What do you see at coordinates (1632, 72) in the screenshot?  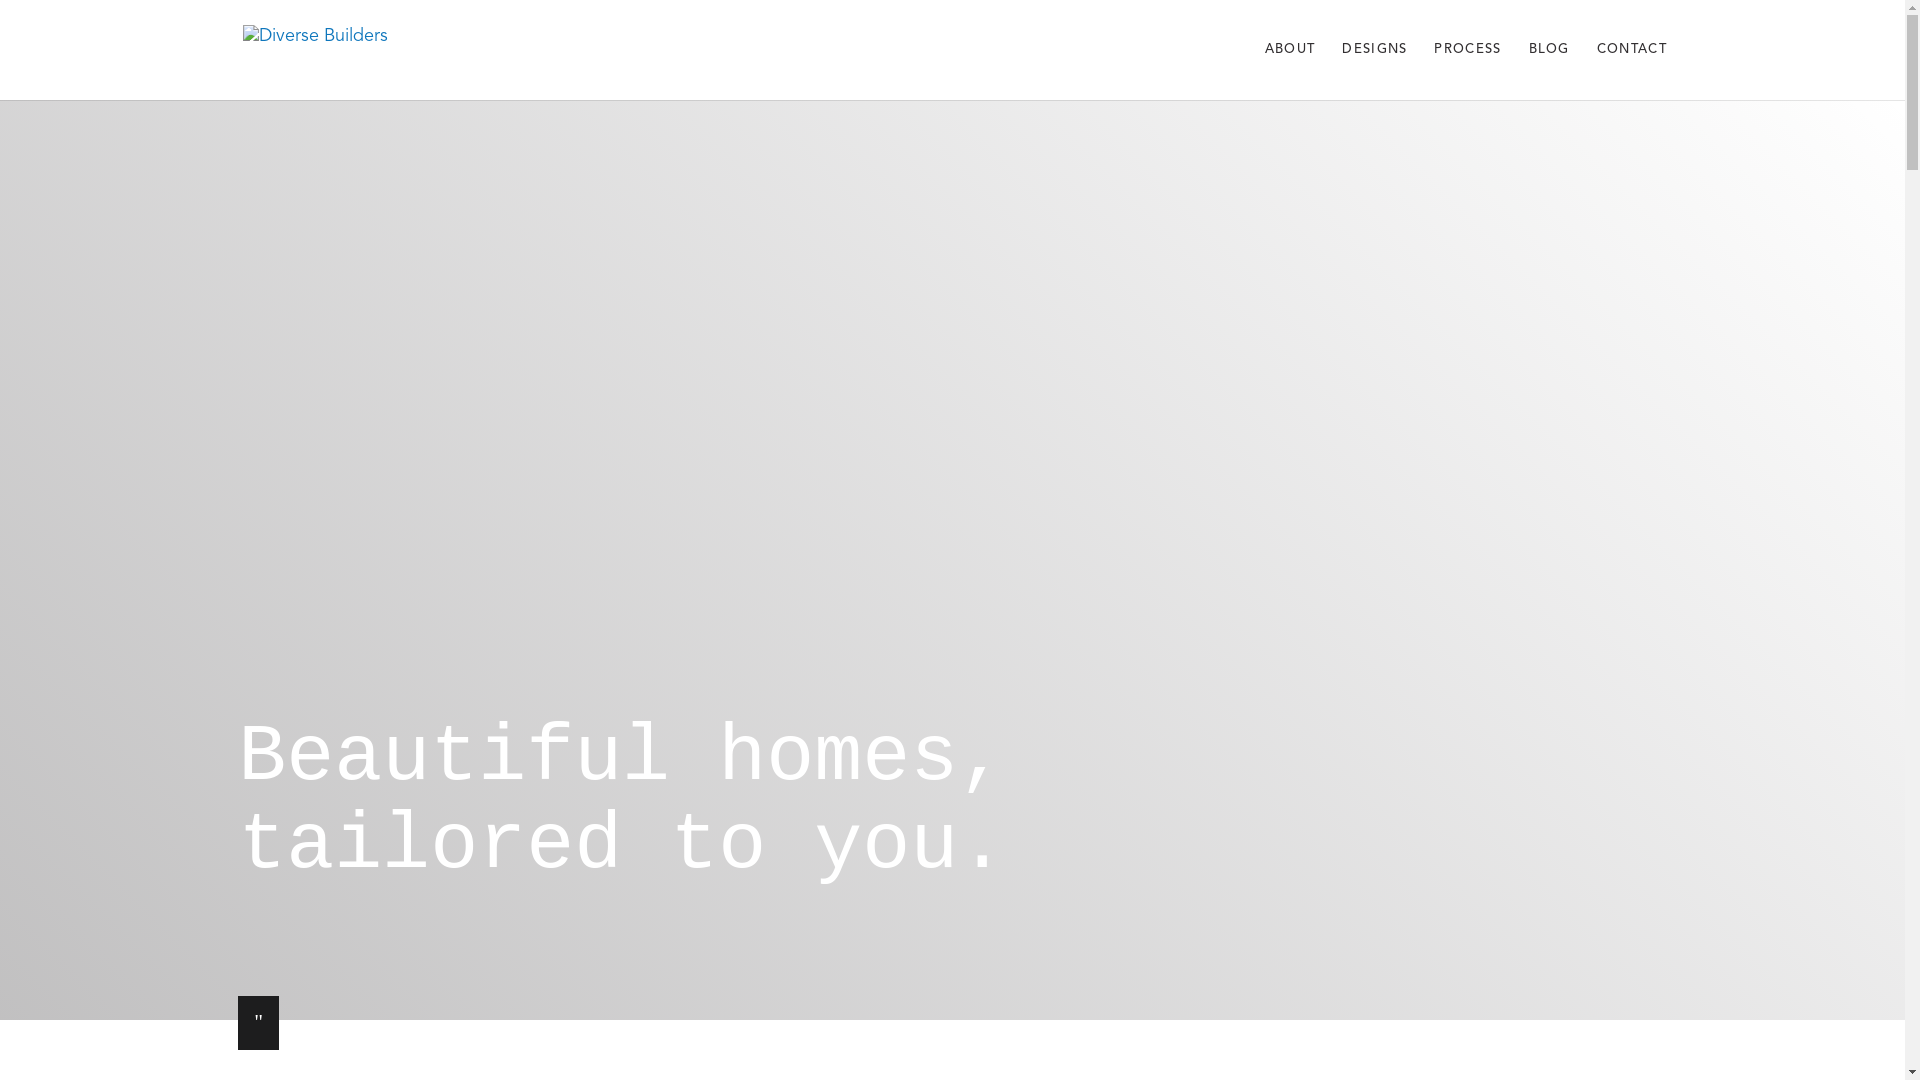 I see `CONTACT` at bounding box center [1632, 72].